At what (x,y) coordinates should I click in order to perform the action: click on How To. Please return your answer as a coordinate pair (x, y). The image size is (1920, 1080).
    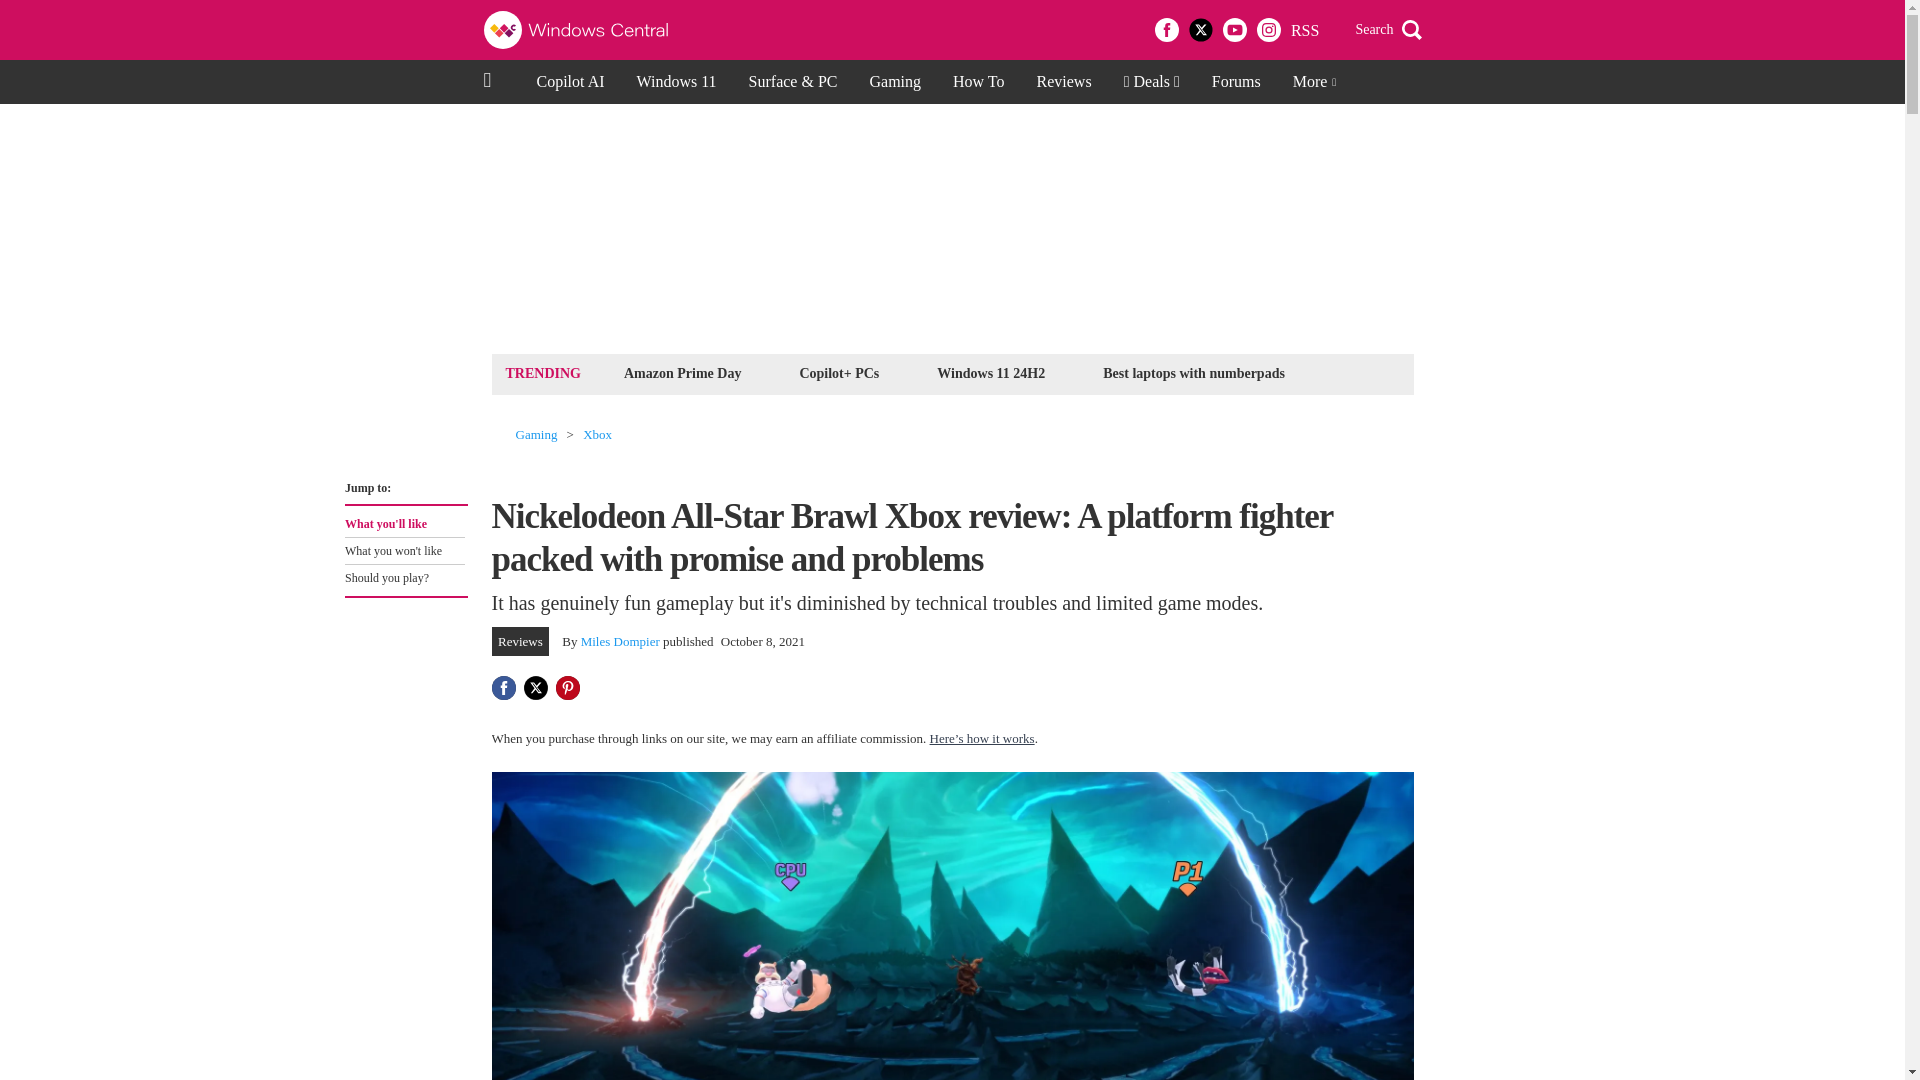
    Looking at the image, I should click on (1236, 82).